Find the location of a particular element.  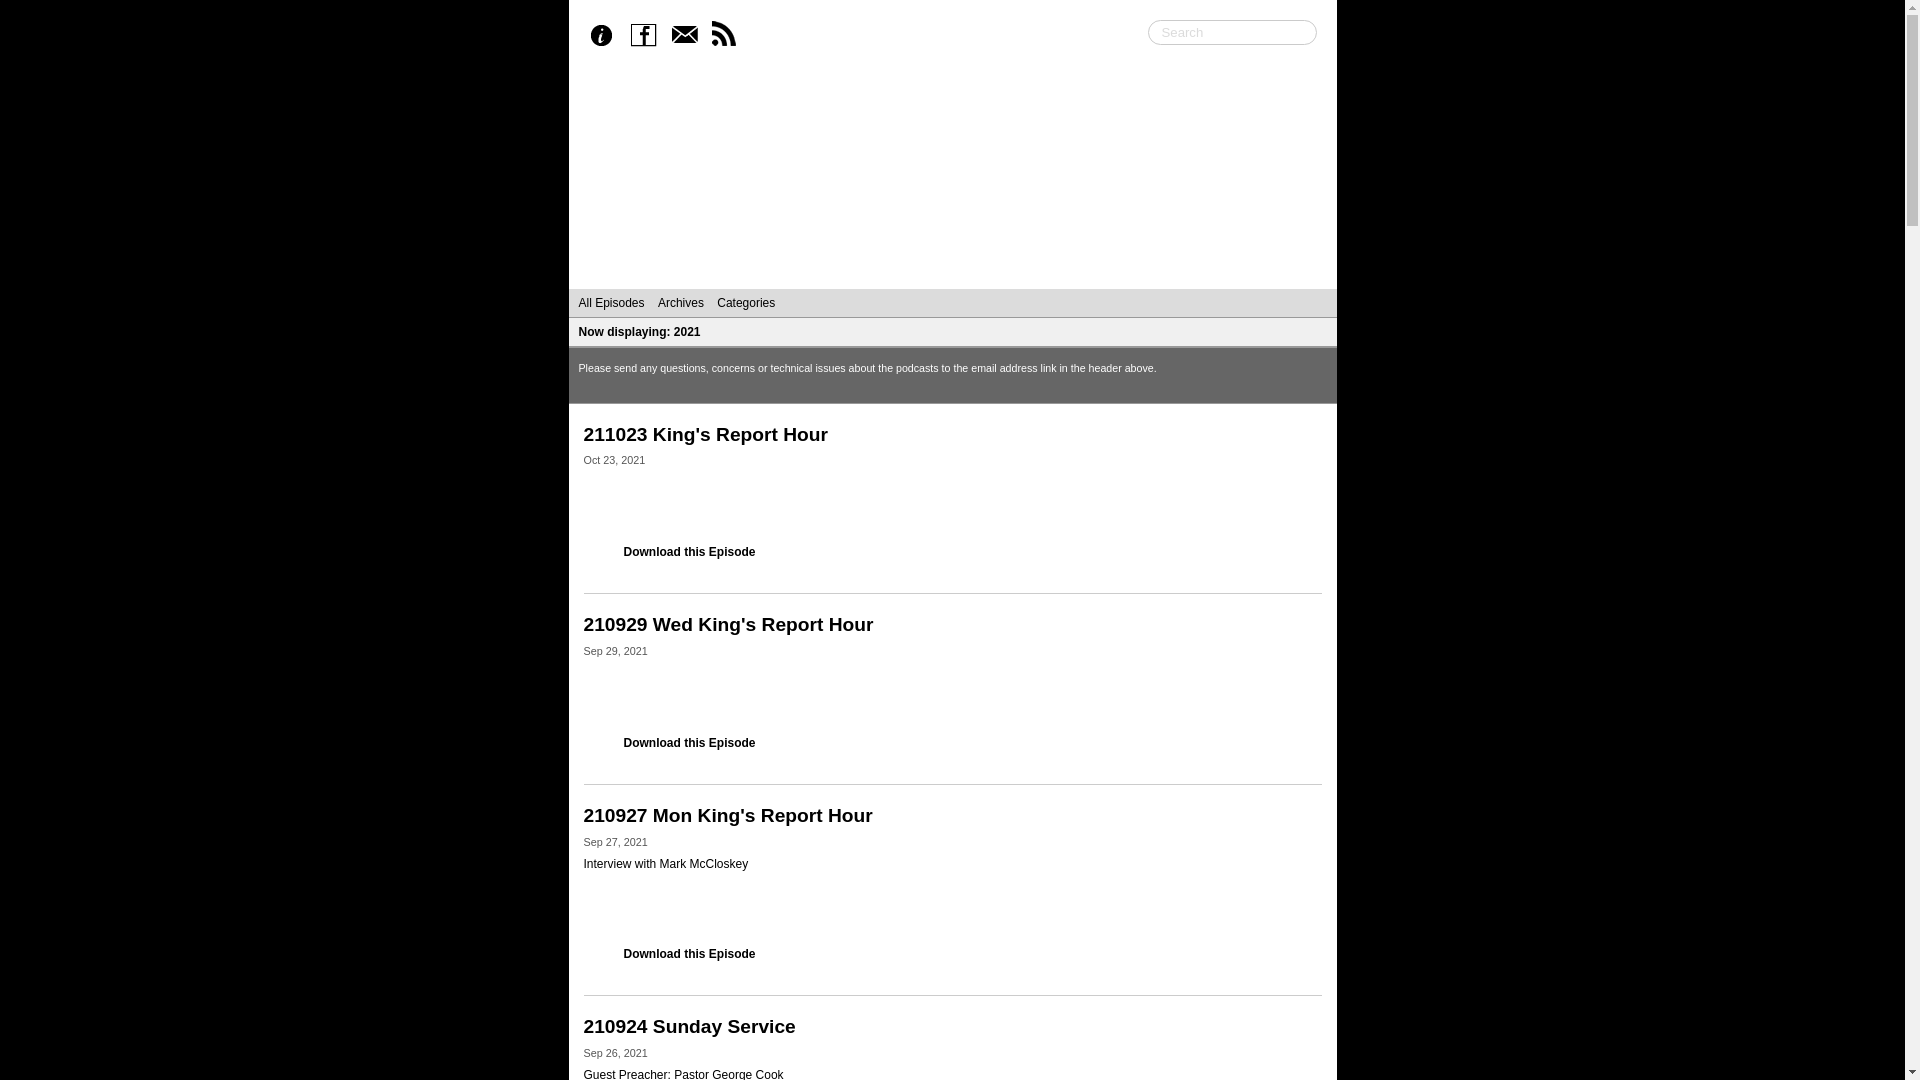

RSS Feed is located at coordinates (728, 36).